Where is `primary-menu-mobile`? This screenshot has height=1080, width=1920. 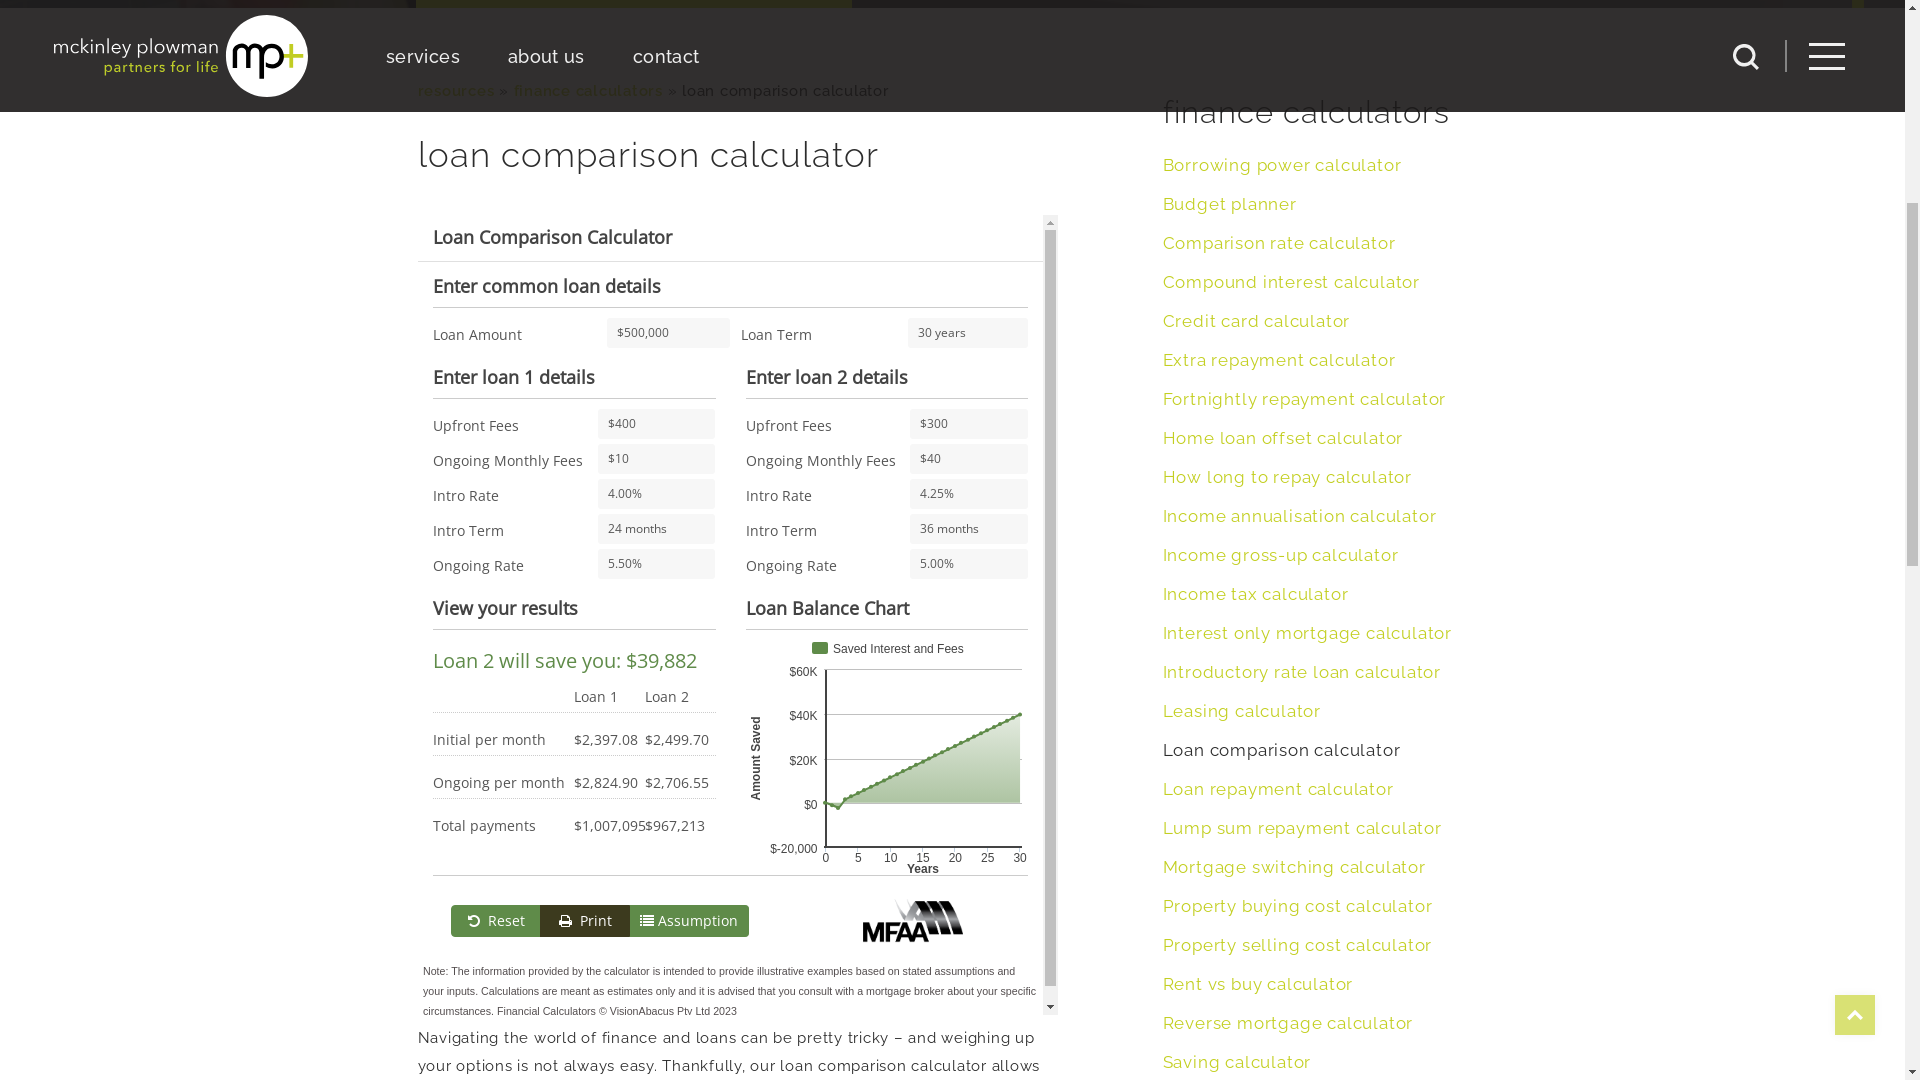 primary-menu-mobile is located at coordinates (1827, 618).